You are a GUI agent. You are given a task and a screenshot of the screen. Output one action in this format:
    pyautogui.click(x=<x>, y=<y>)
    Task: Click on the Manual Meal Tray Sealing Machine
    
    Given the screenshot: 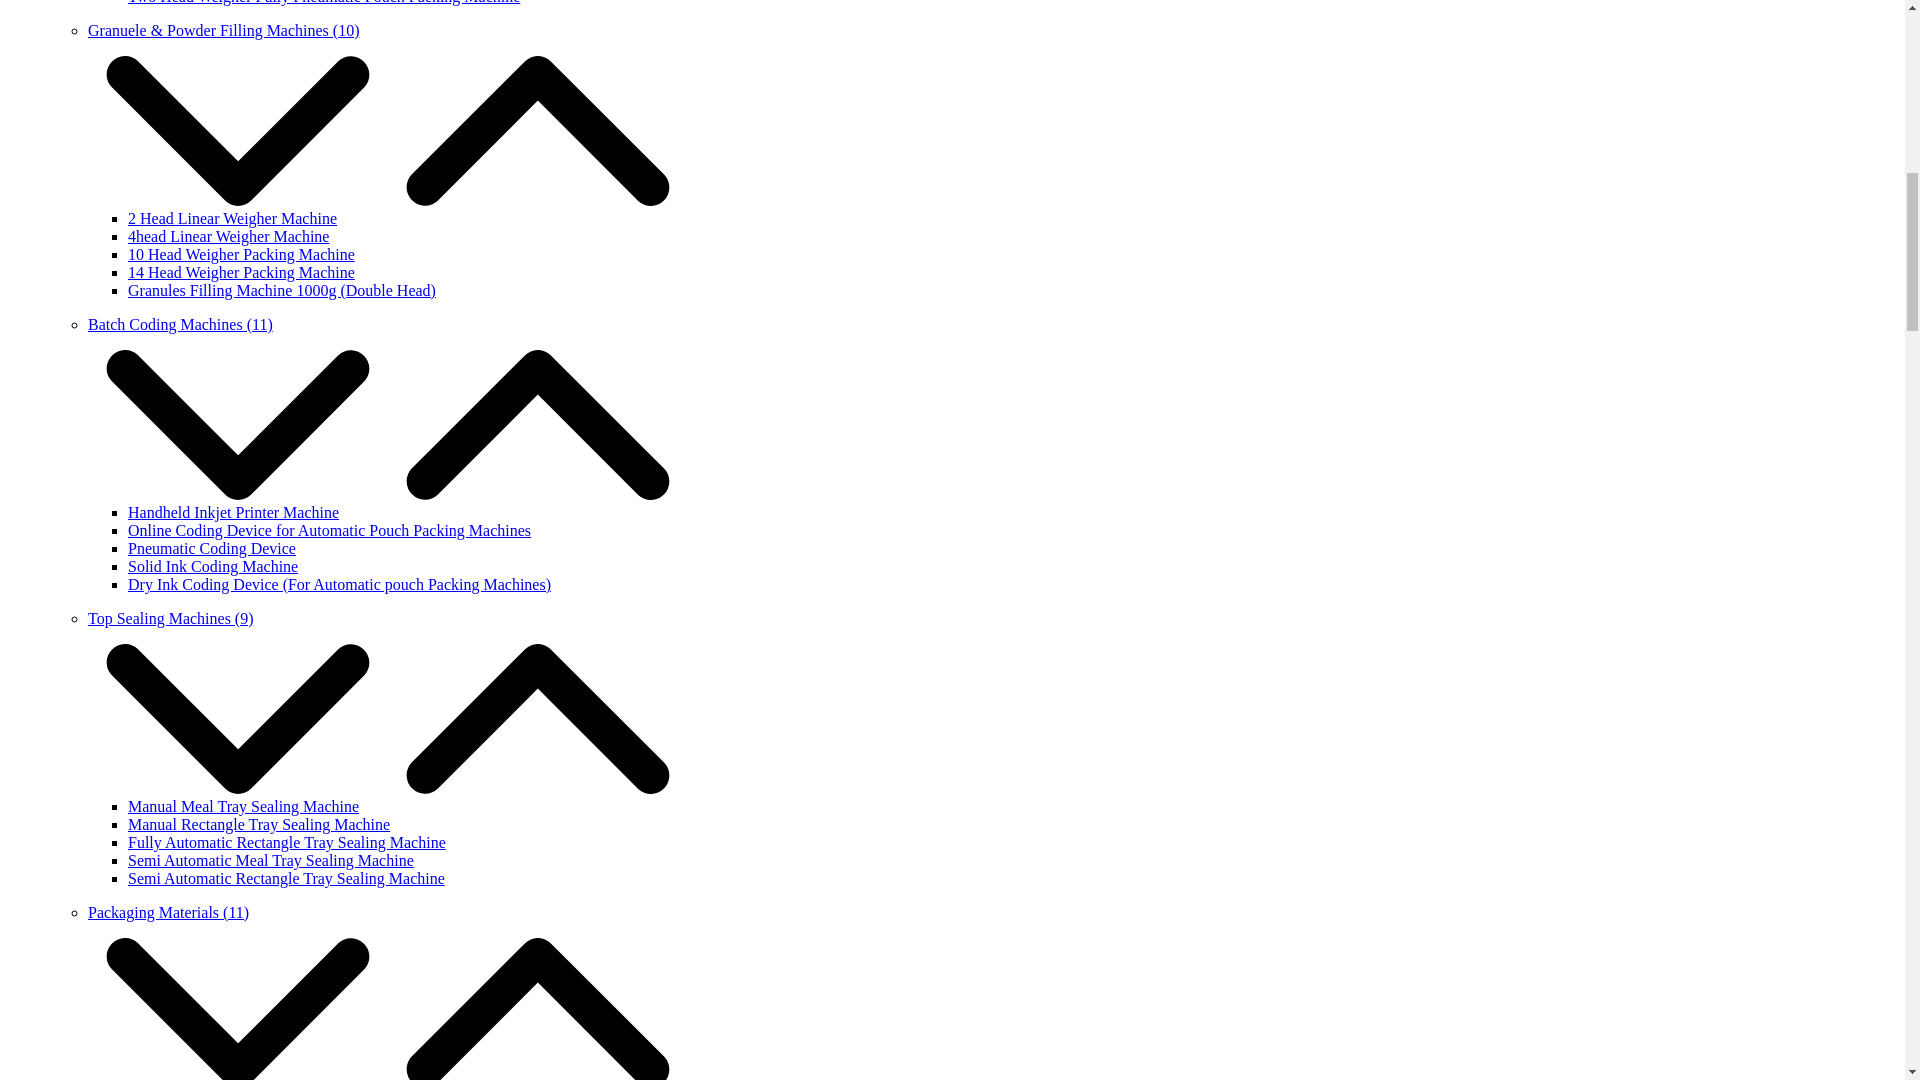 What is the action you would take?
    pyautogui.click(x=244, y=806)
    